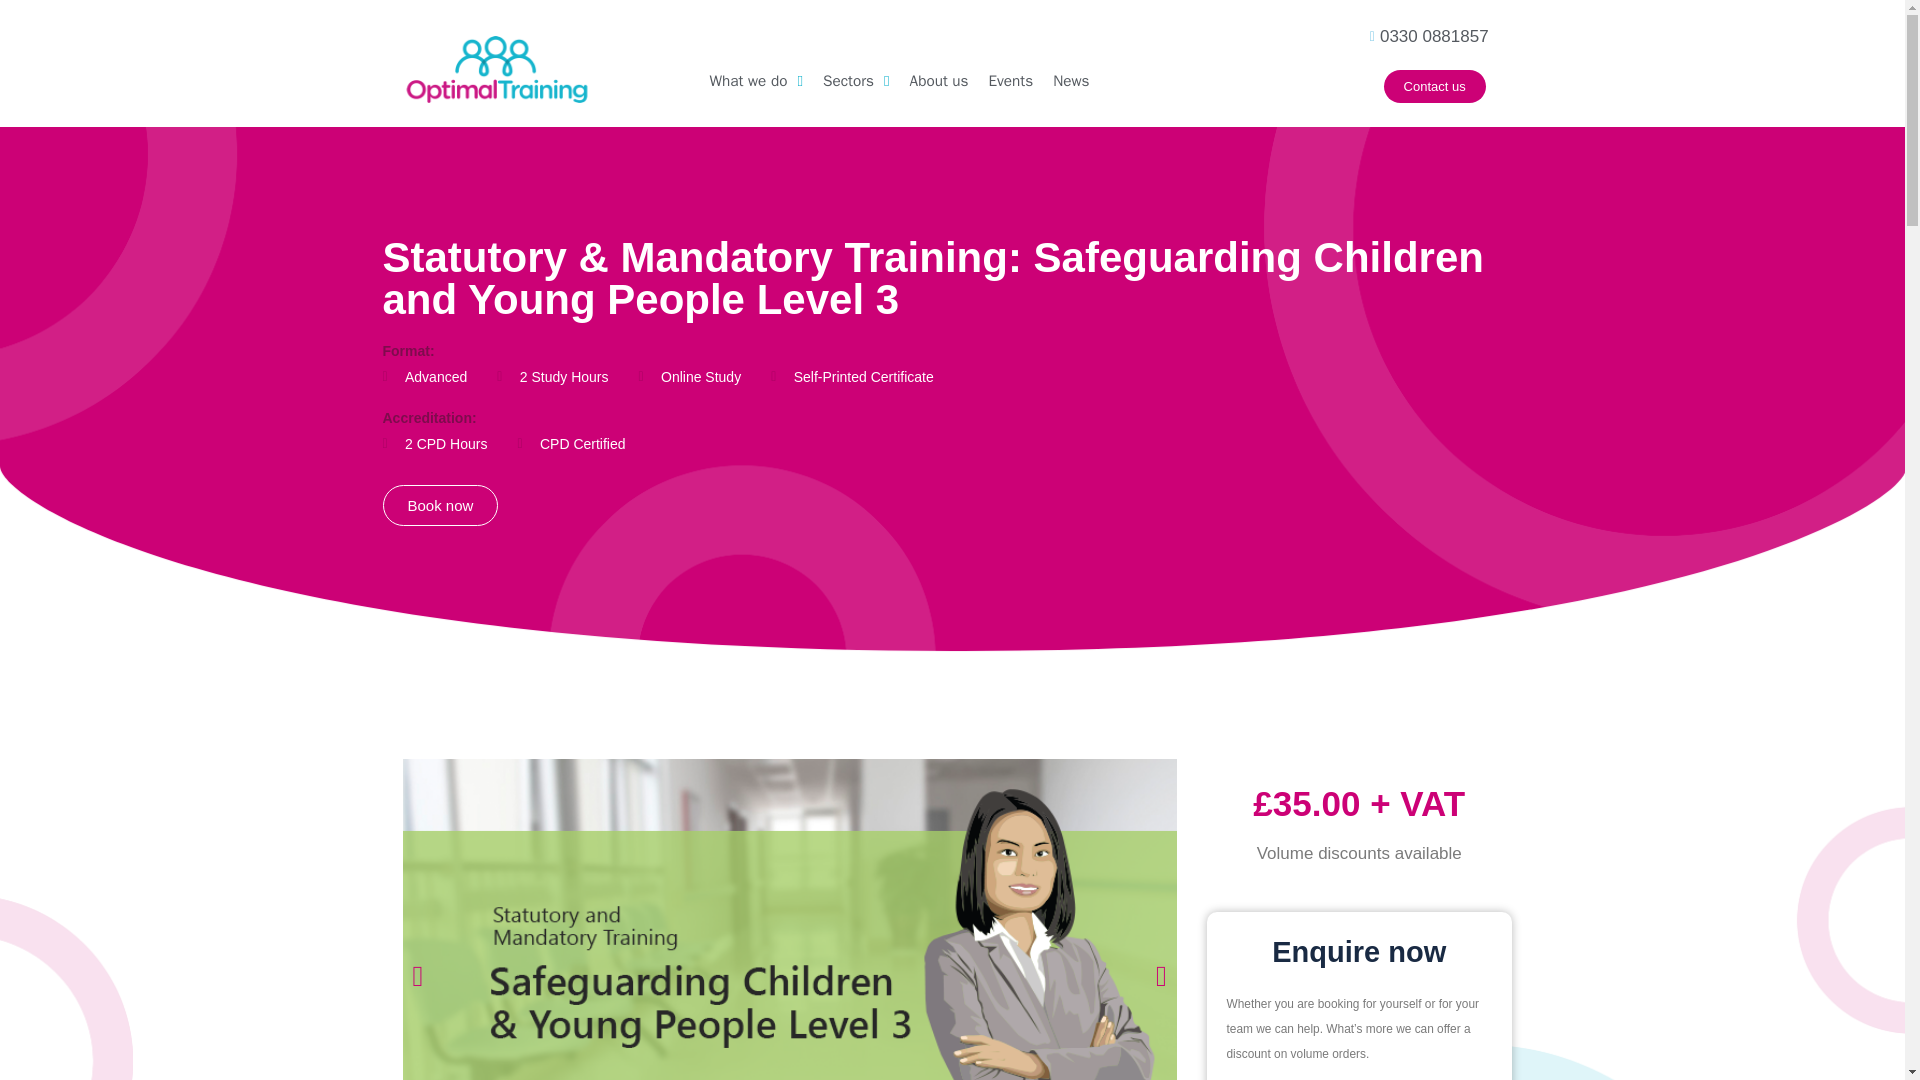 The width and height of the screenshot is (1920, 1080). What do you see at coordinates (1435, 86) in the screenshot?
I see `Contact us` at bounding box center [1435, 86].